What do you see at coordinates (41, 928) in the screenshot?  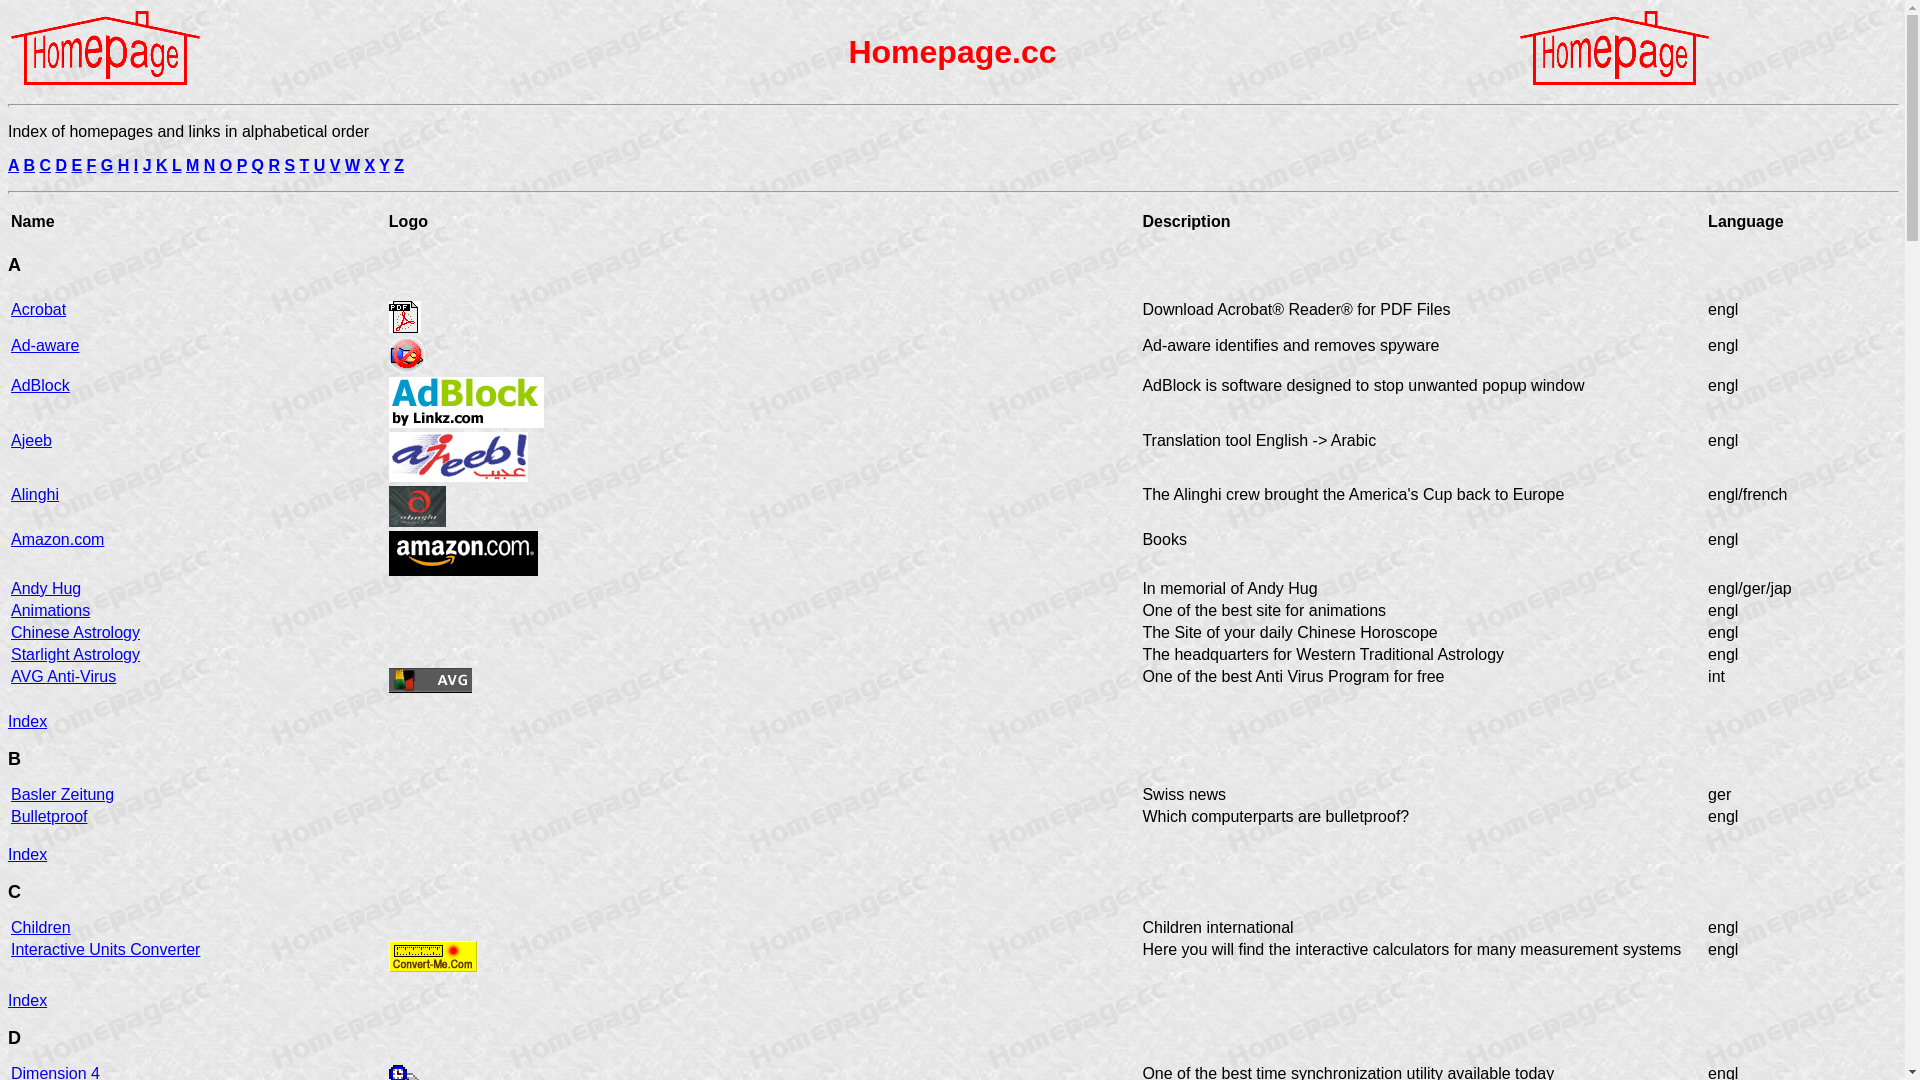 I see `Children` at bounding box center [41, 928].